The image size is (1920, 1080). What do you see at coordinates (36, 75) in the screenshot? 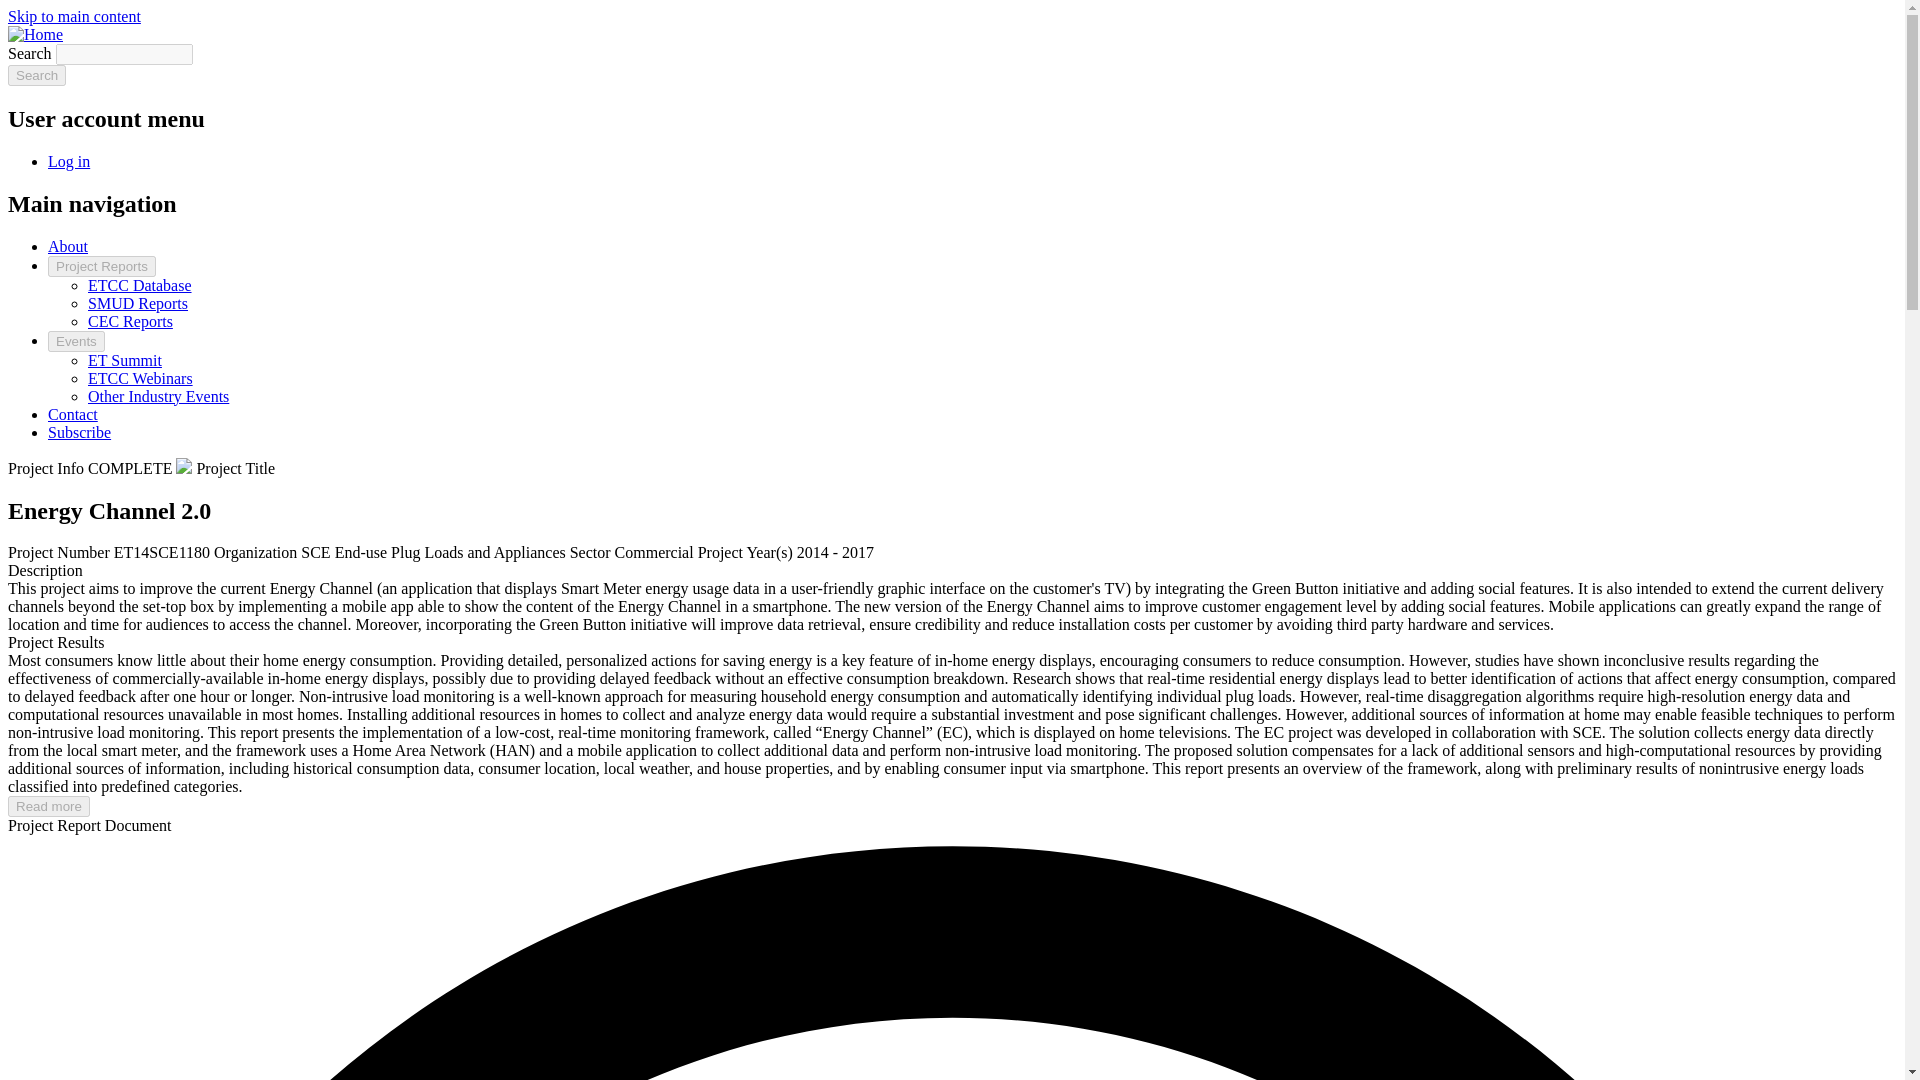
I see `Search` at bounding box center [36, 75].